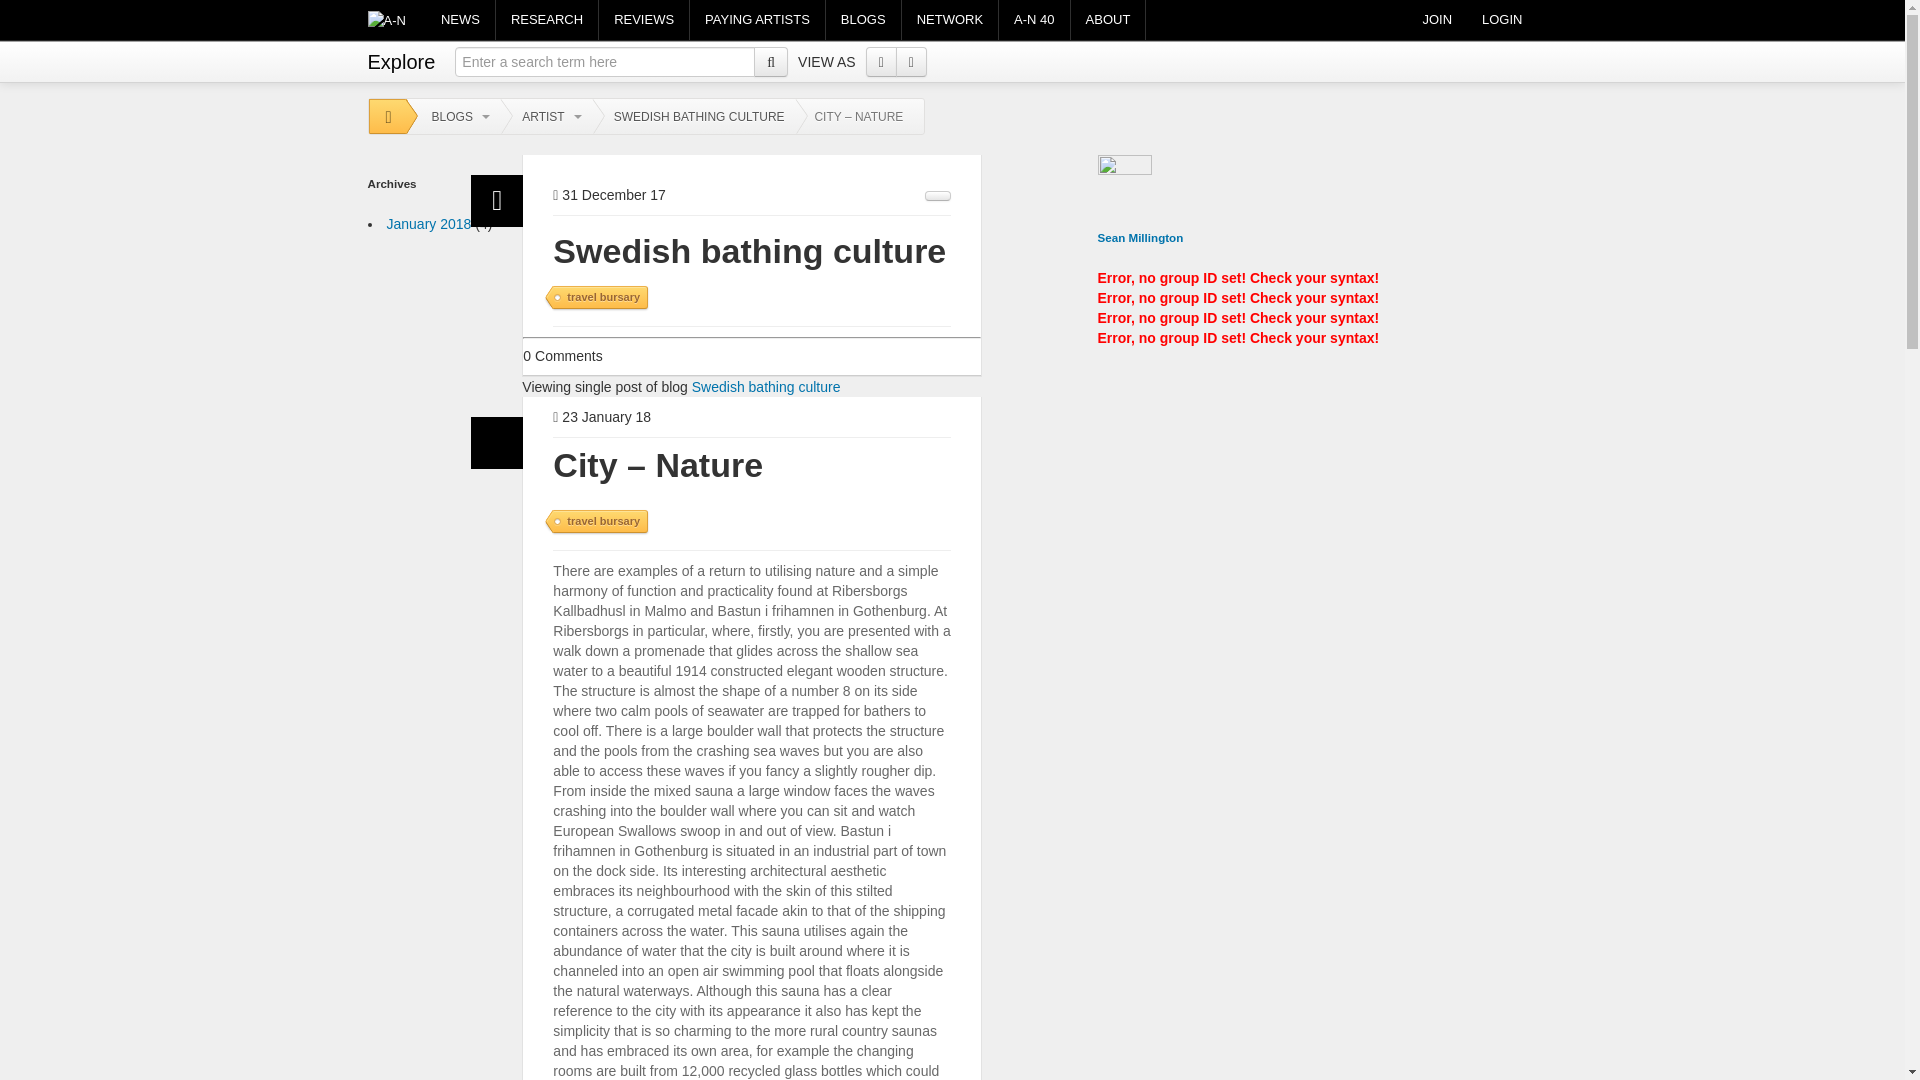  I want to click on JOIN, so click(1436, 20).